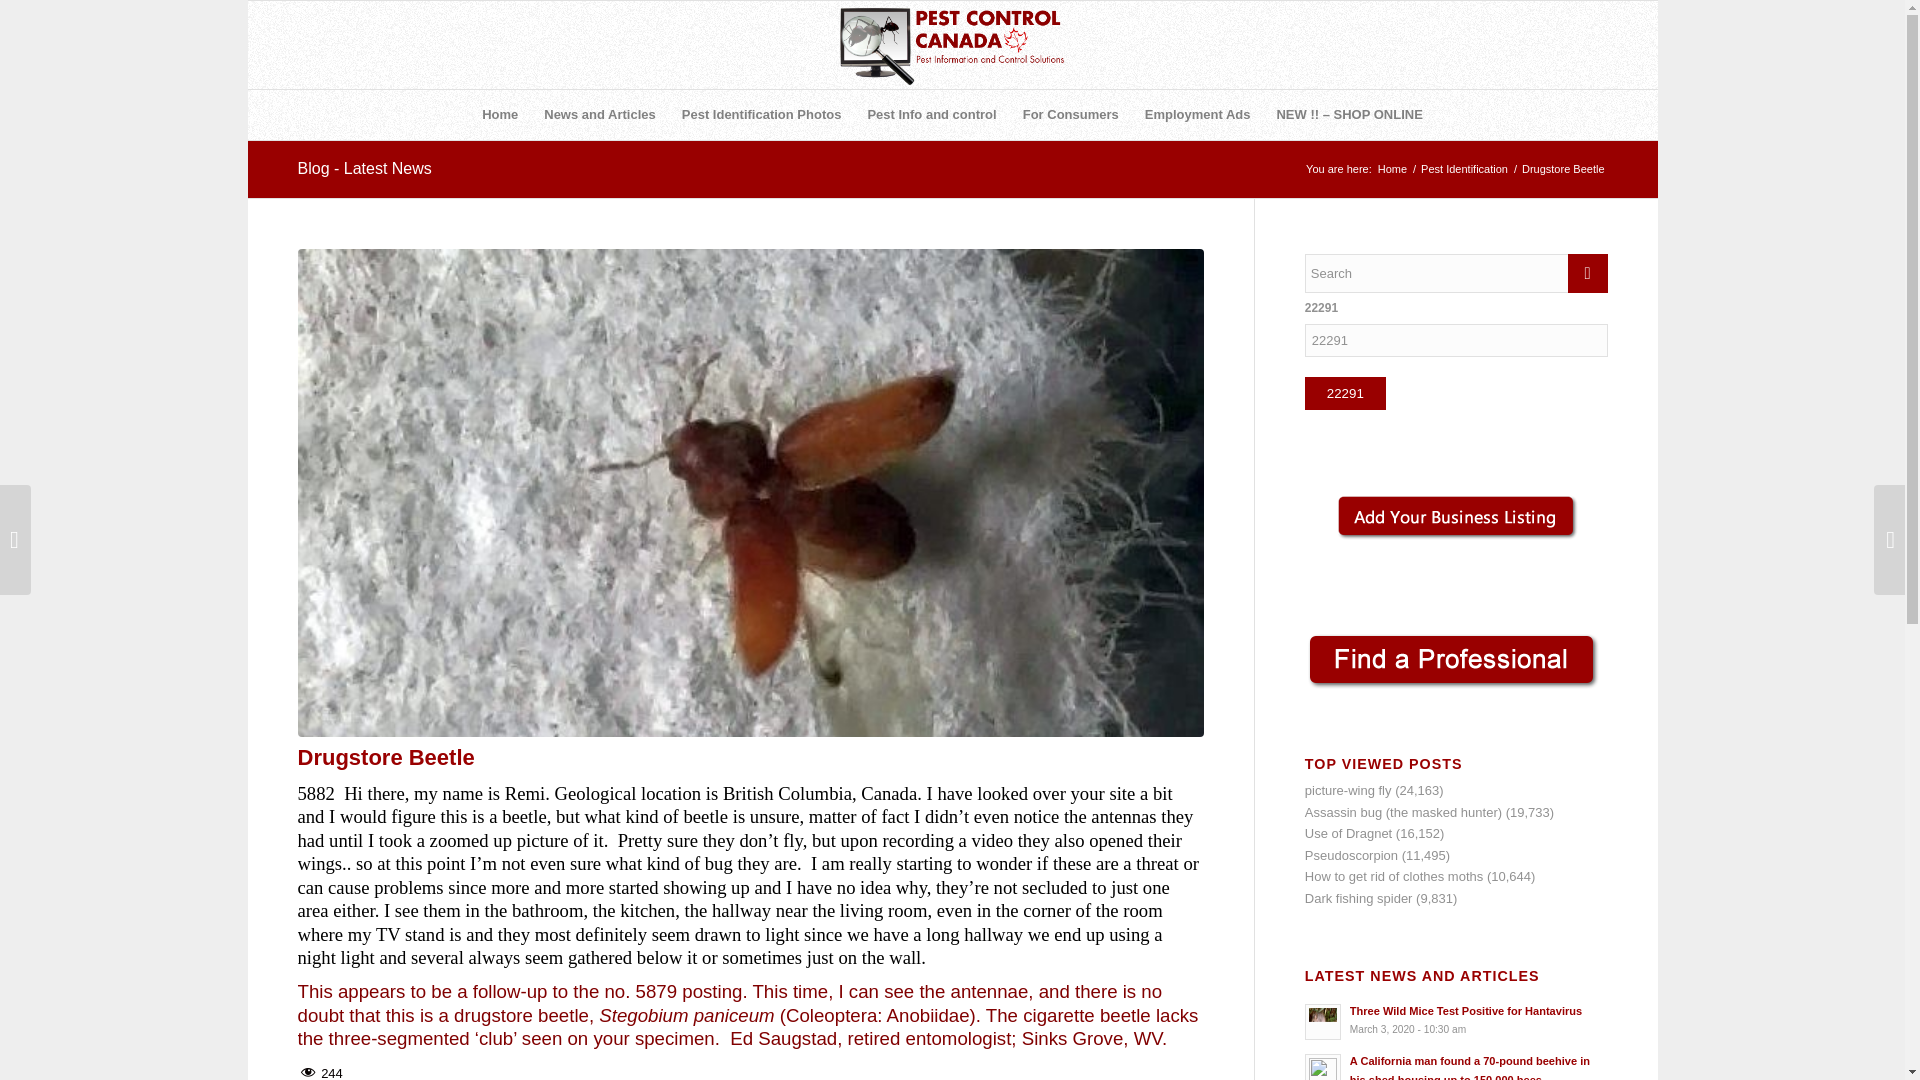 Image resolution: width=1920 pixels, height=1080 pixels. What do you see at coordinates (761, 114) in the screenshot?
I see `Pest Identification Photos` at bounding box center [761, 114].